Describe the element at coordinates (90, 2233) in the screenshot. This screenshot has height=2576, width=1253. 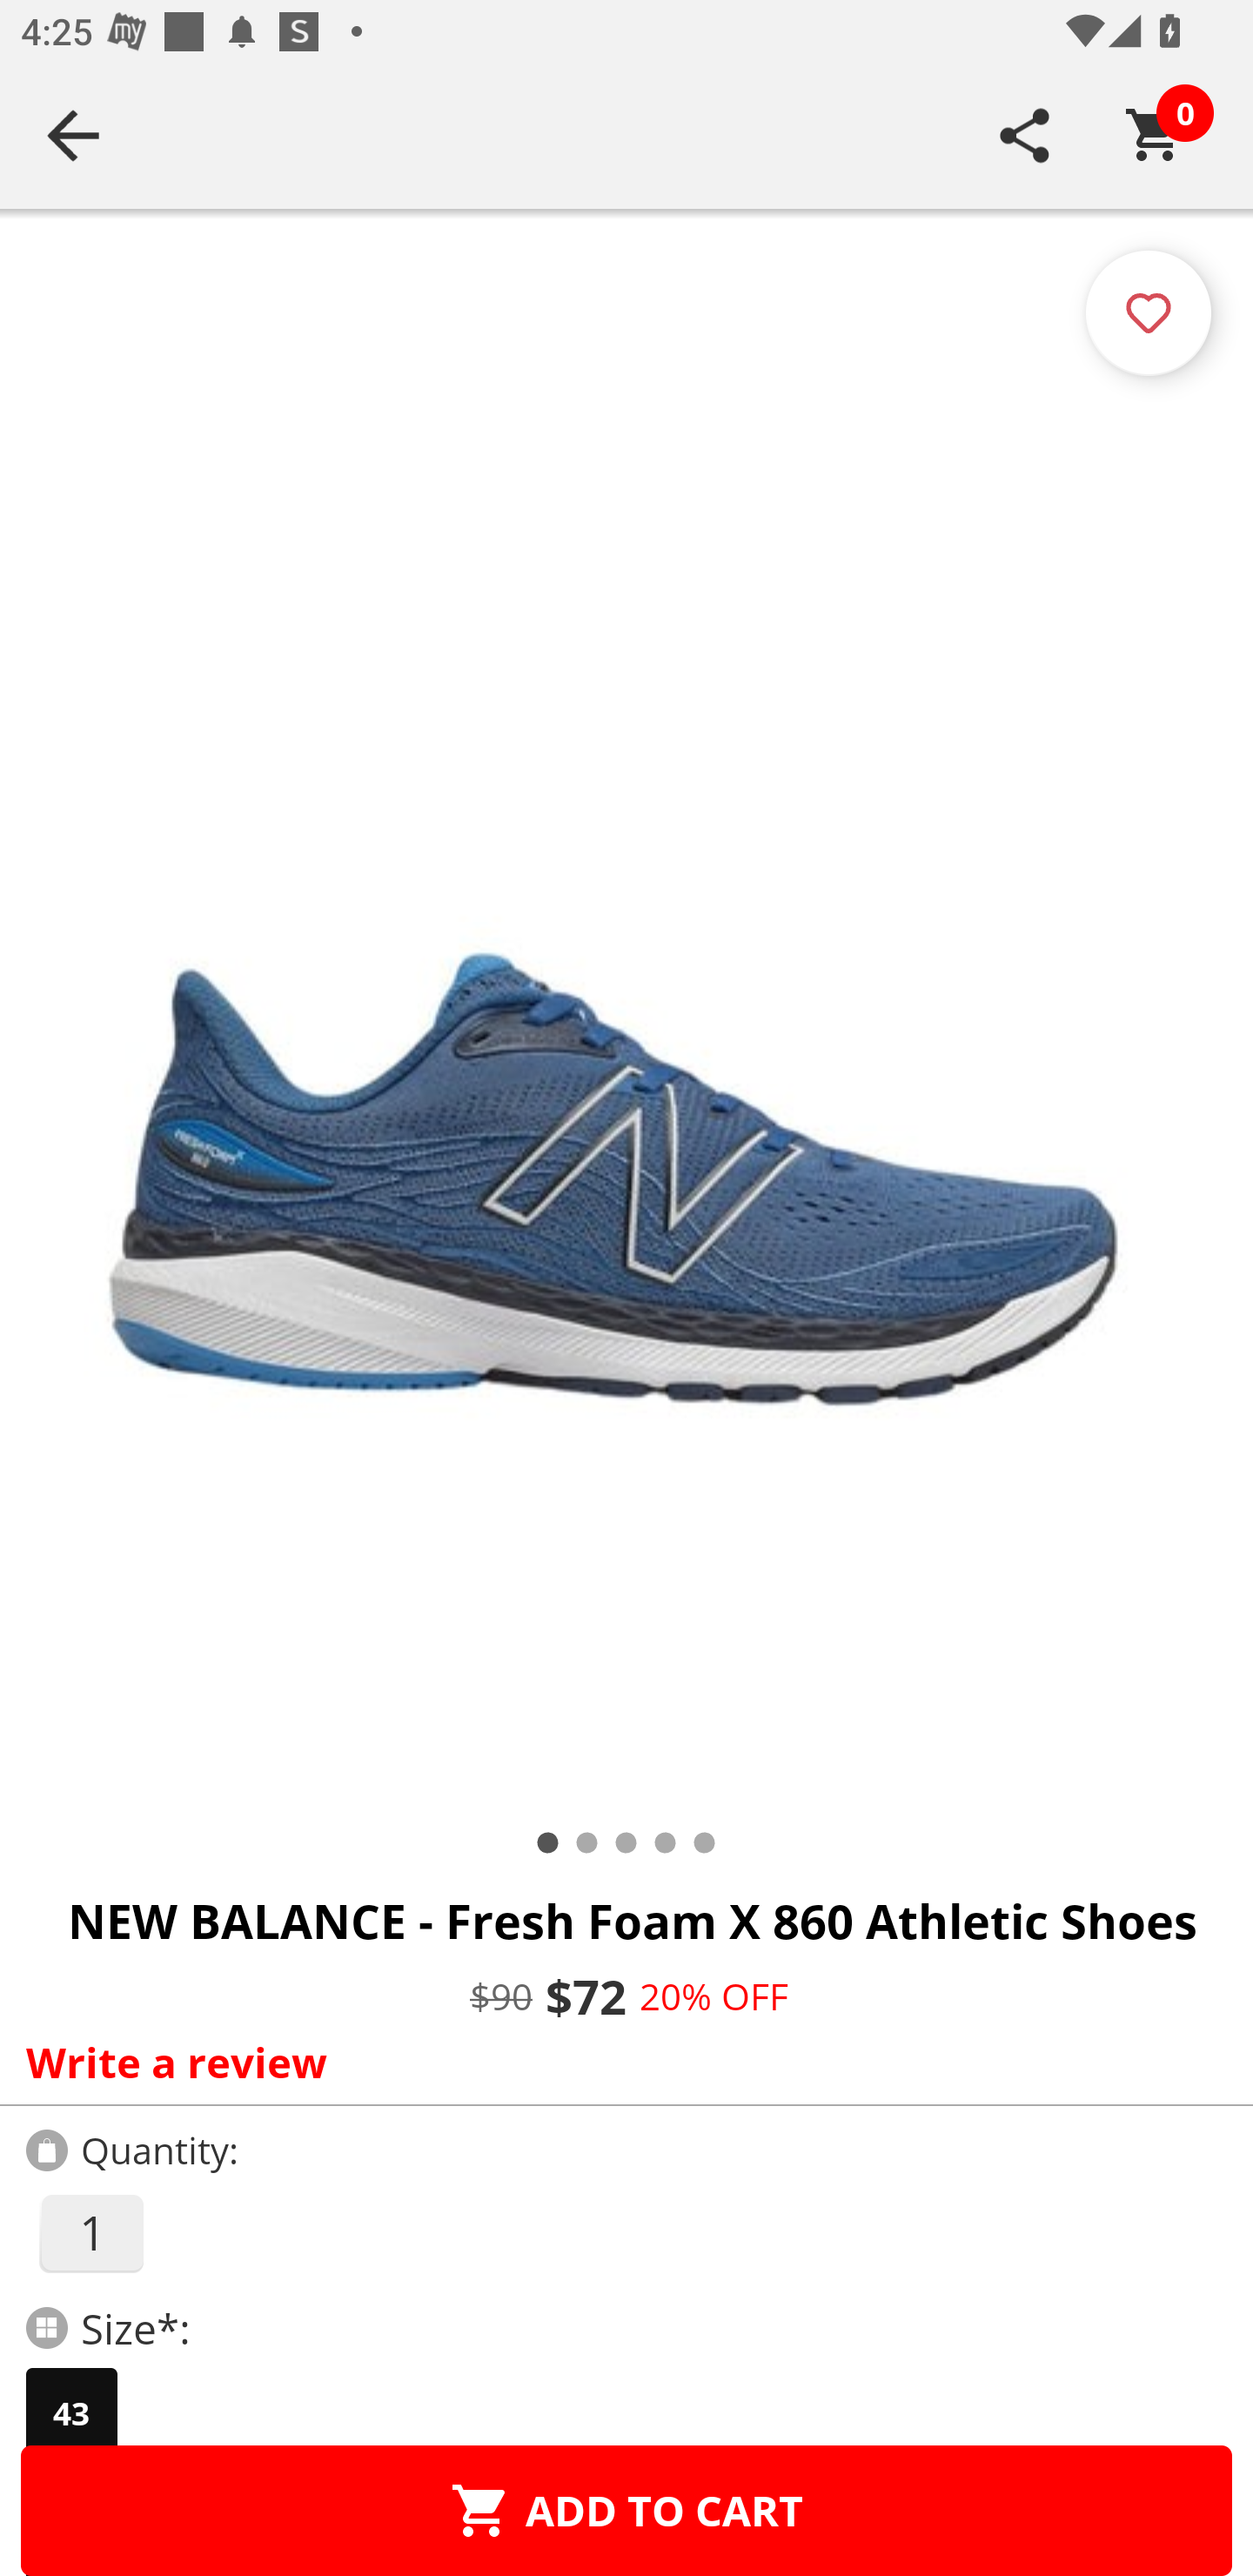
I see `1` at that location.